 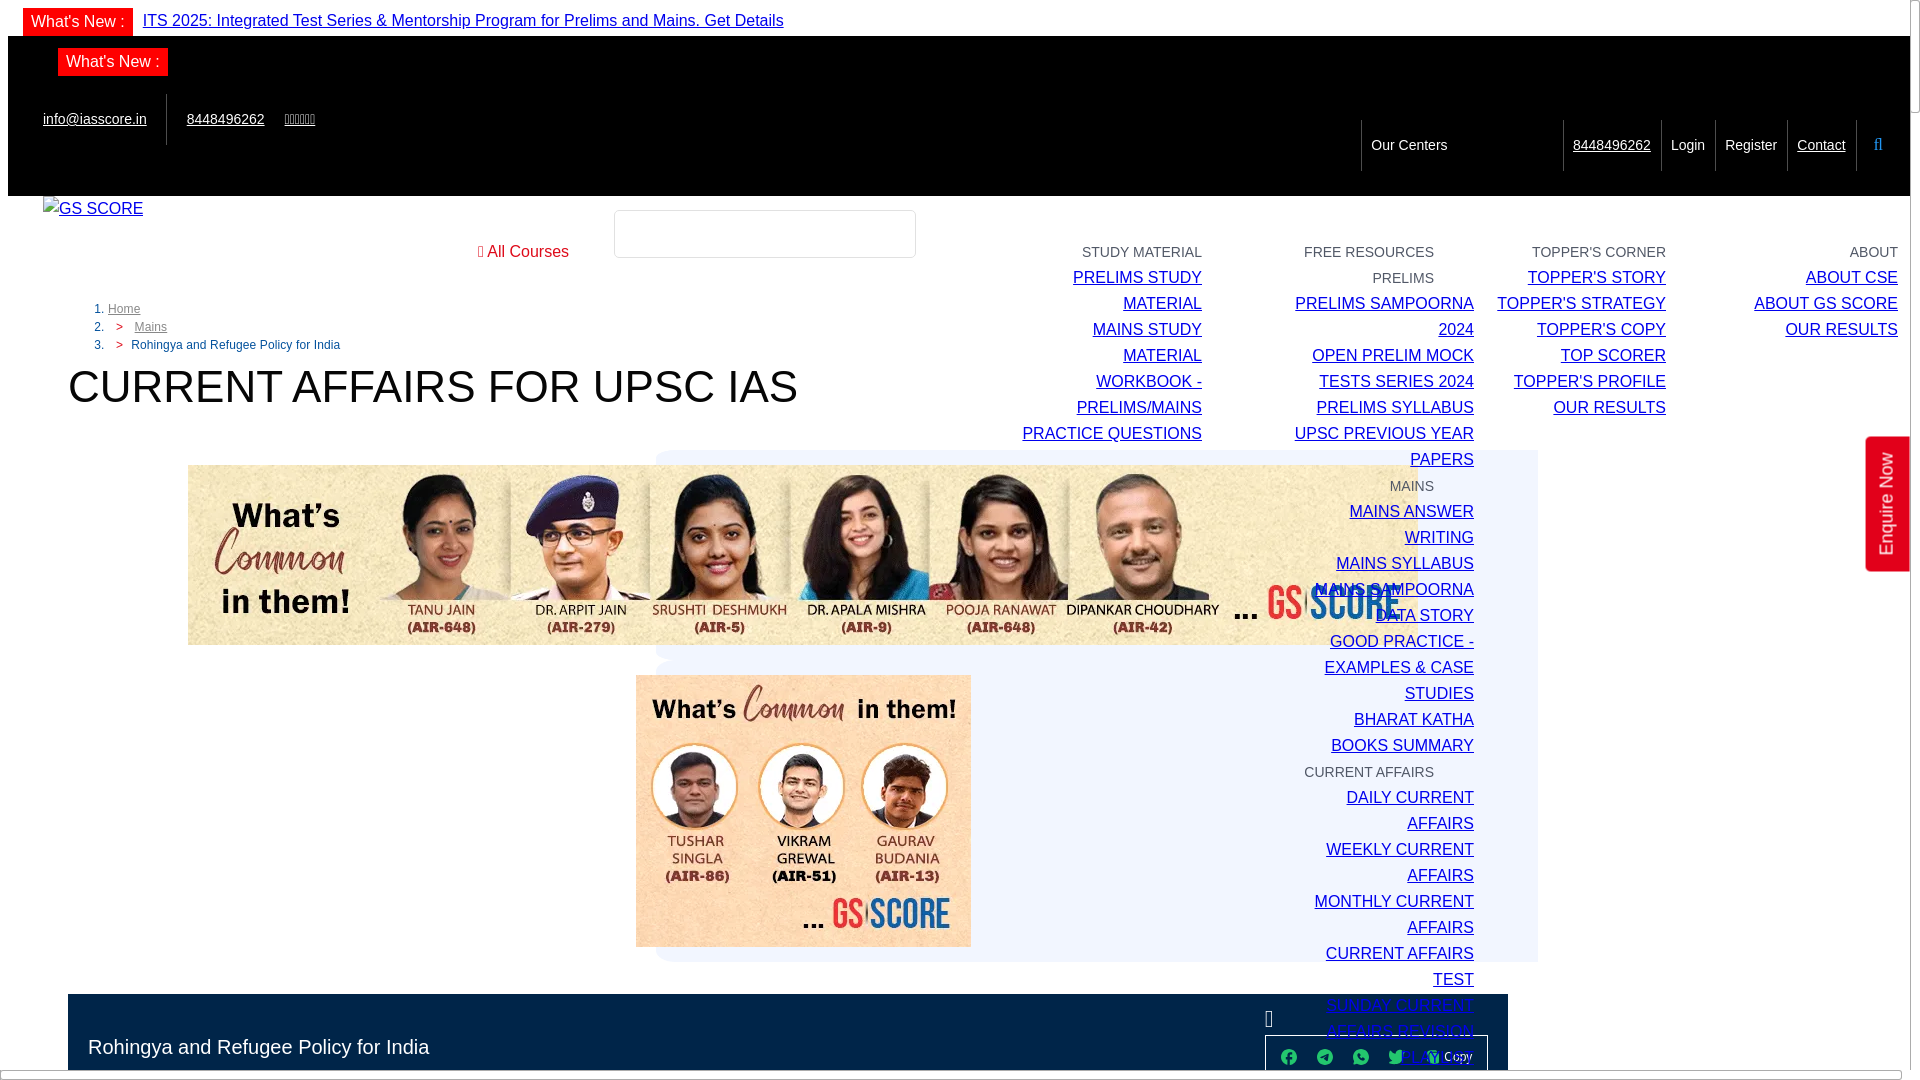 I want to click on Lucknow, so click(x=1525, y=171).